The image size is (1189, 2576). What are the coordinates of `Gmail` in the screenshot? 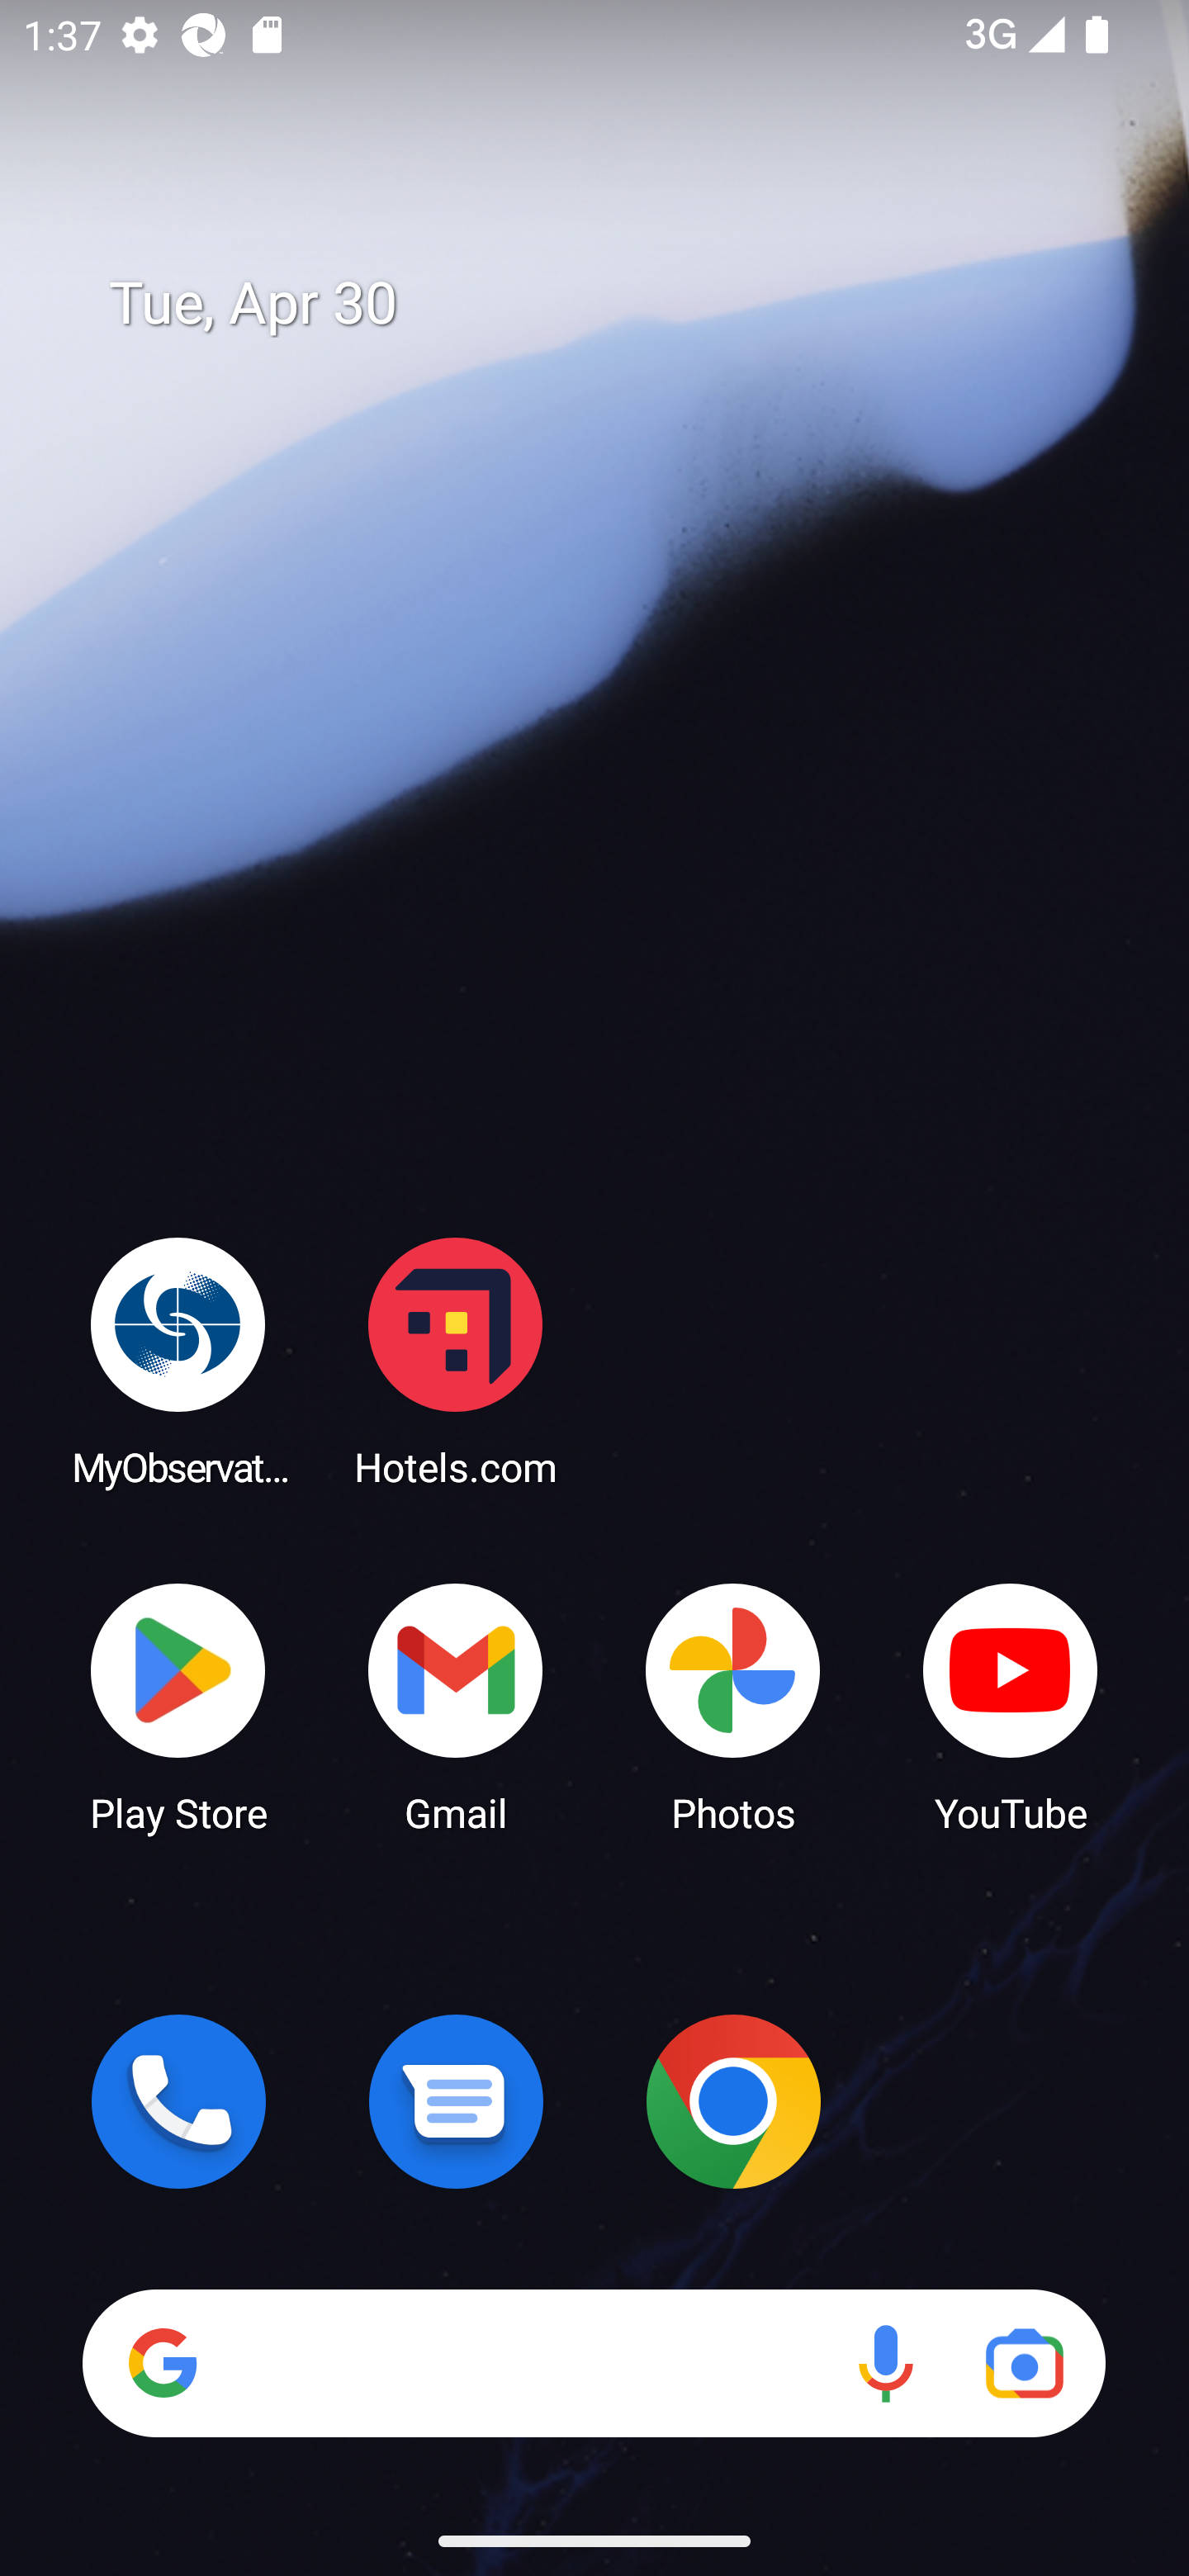 It's located at (456, 1706).